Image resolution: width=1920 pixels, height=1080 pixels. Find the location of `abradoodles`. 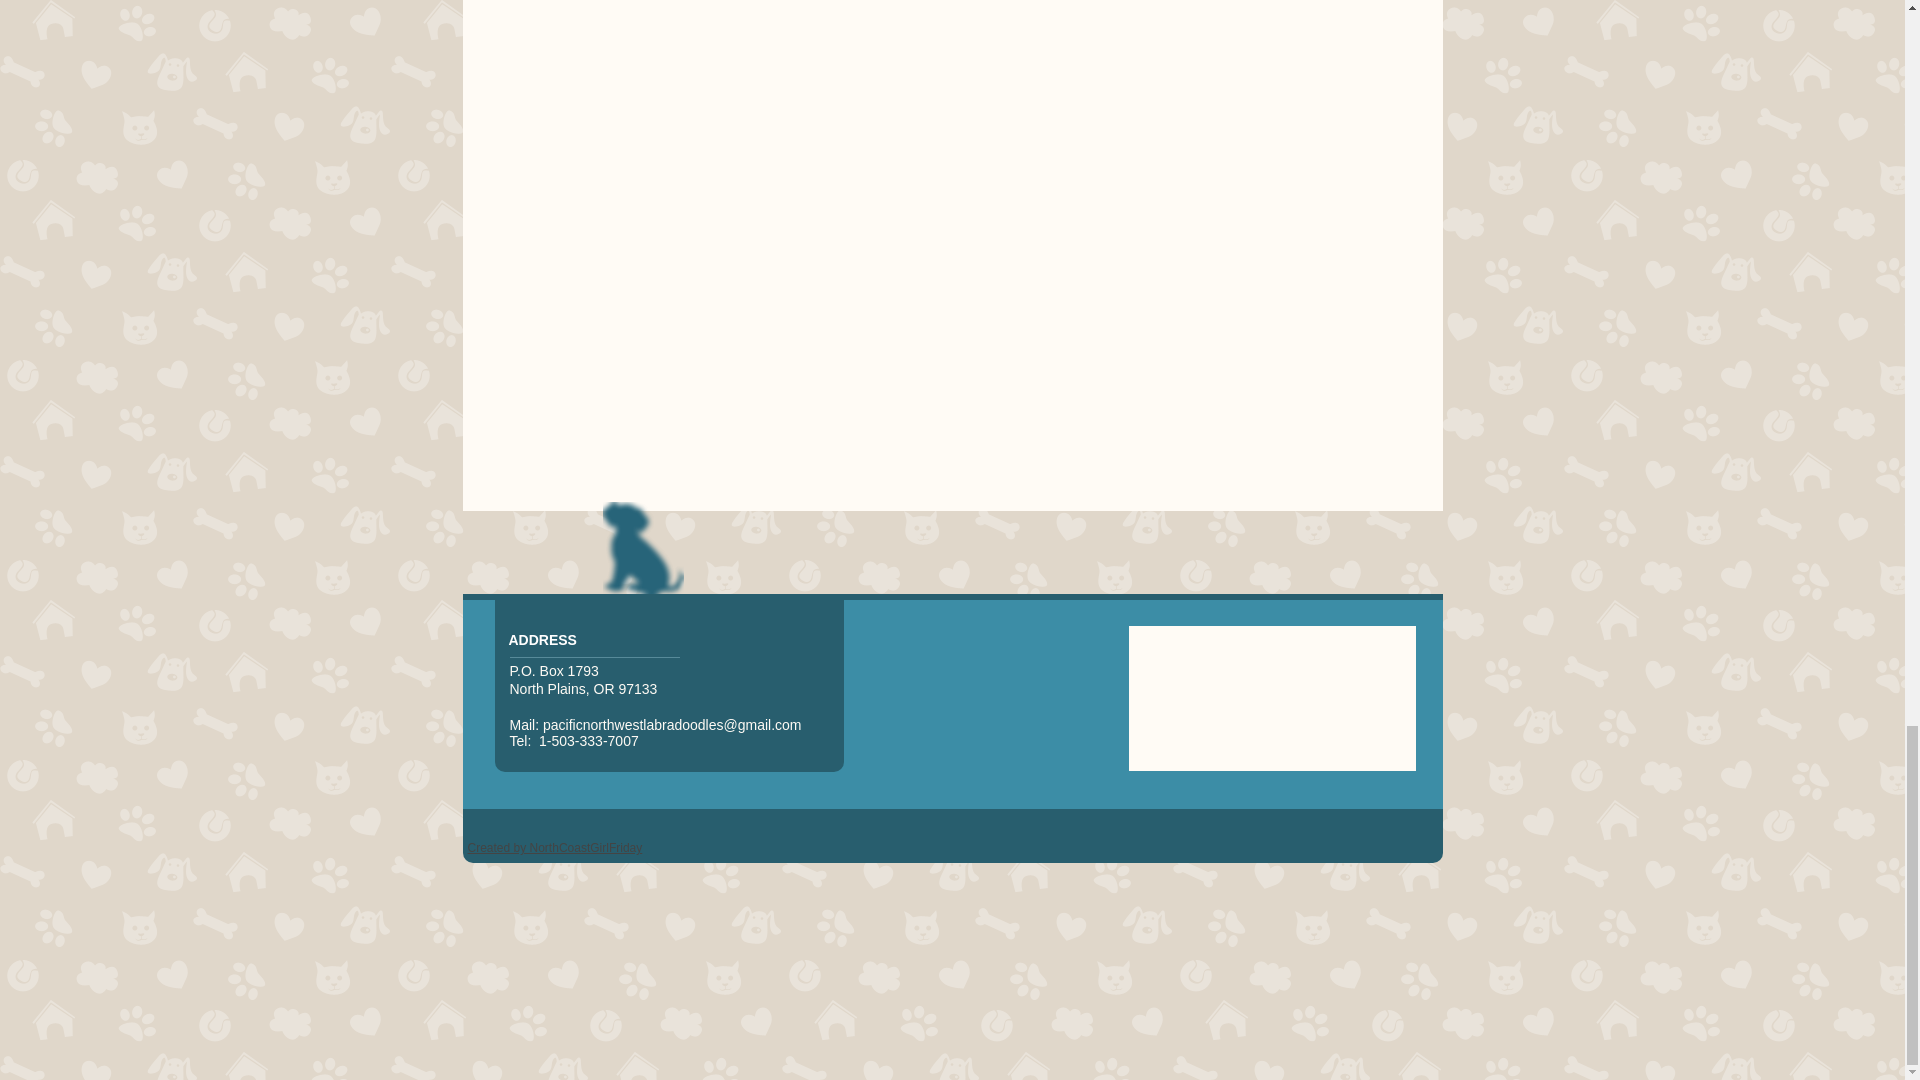

abradoodles is located at coordinates (684, 725).